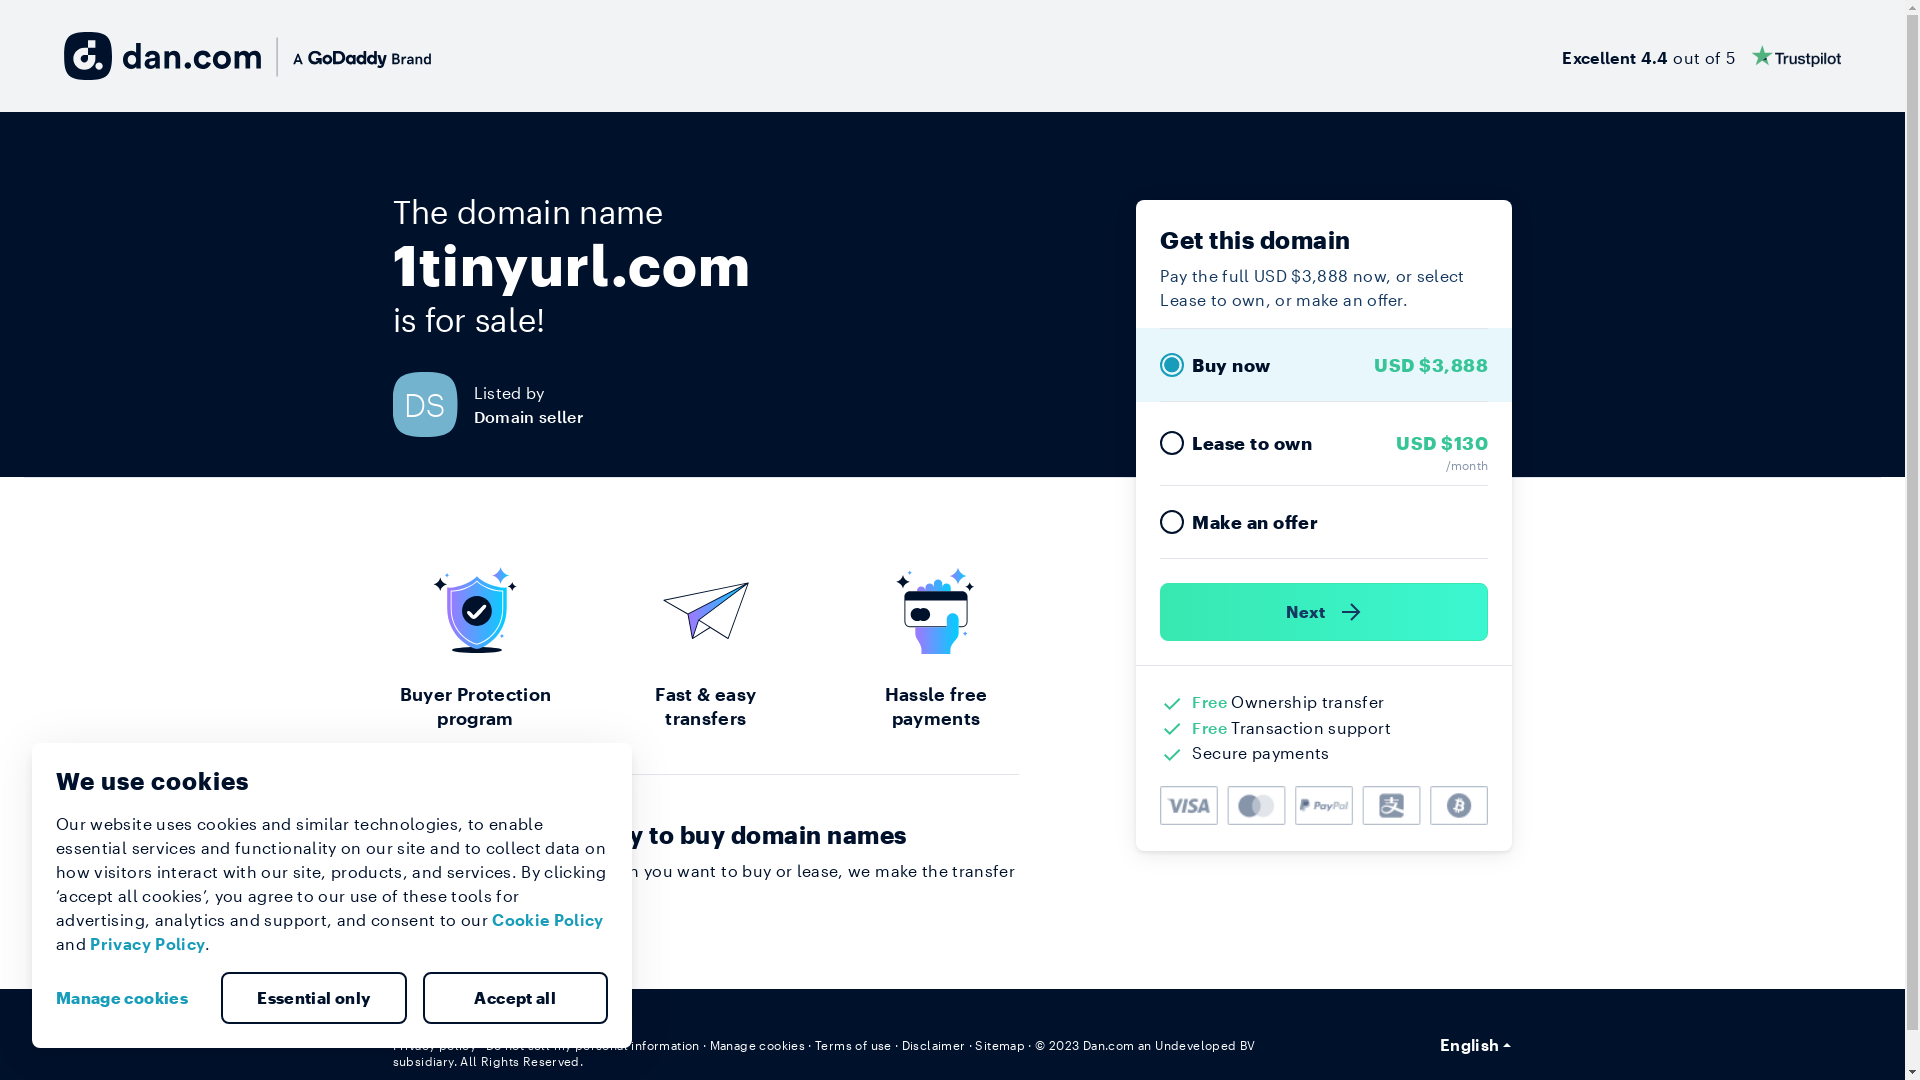 The image size is (1920, 1080). I want to click on Manage cookies, so click(130, 998).